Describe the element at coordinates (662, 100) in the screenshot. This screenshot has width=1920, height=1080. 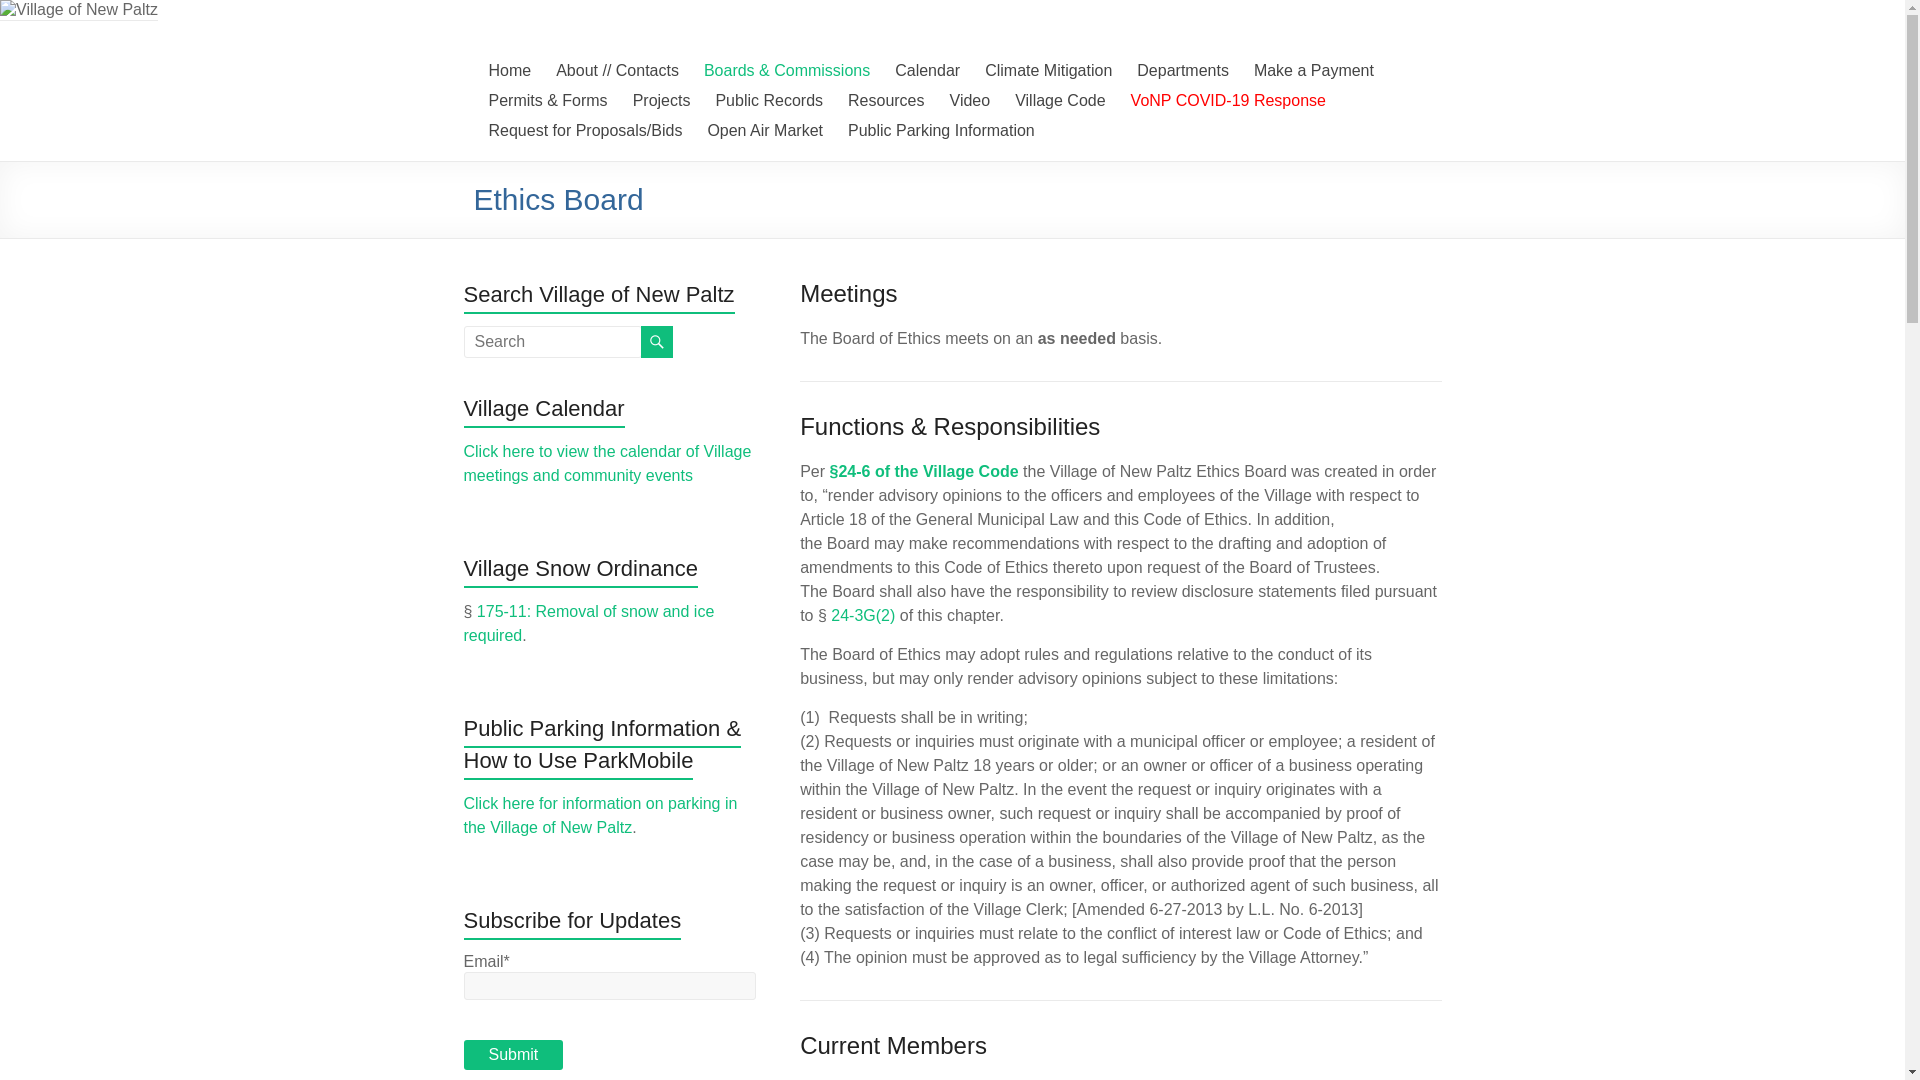
I see `NBR Committee` at that location.